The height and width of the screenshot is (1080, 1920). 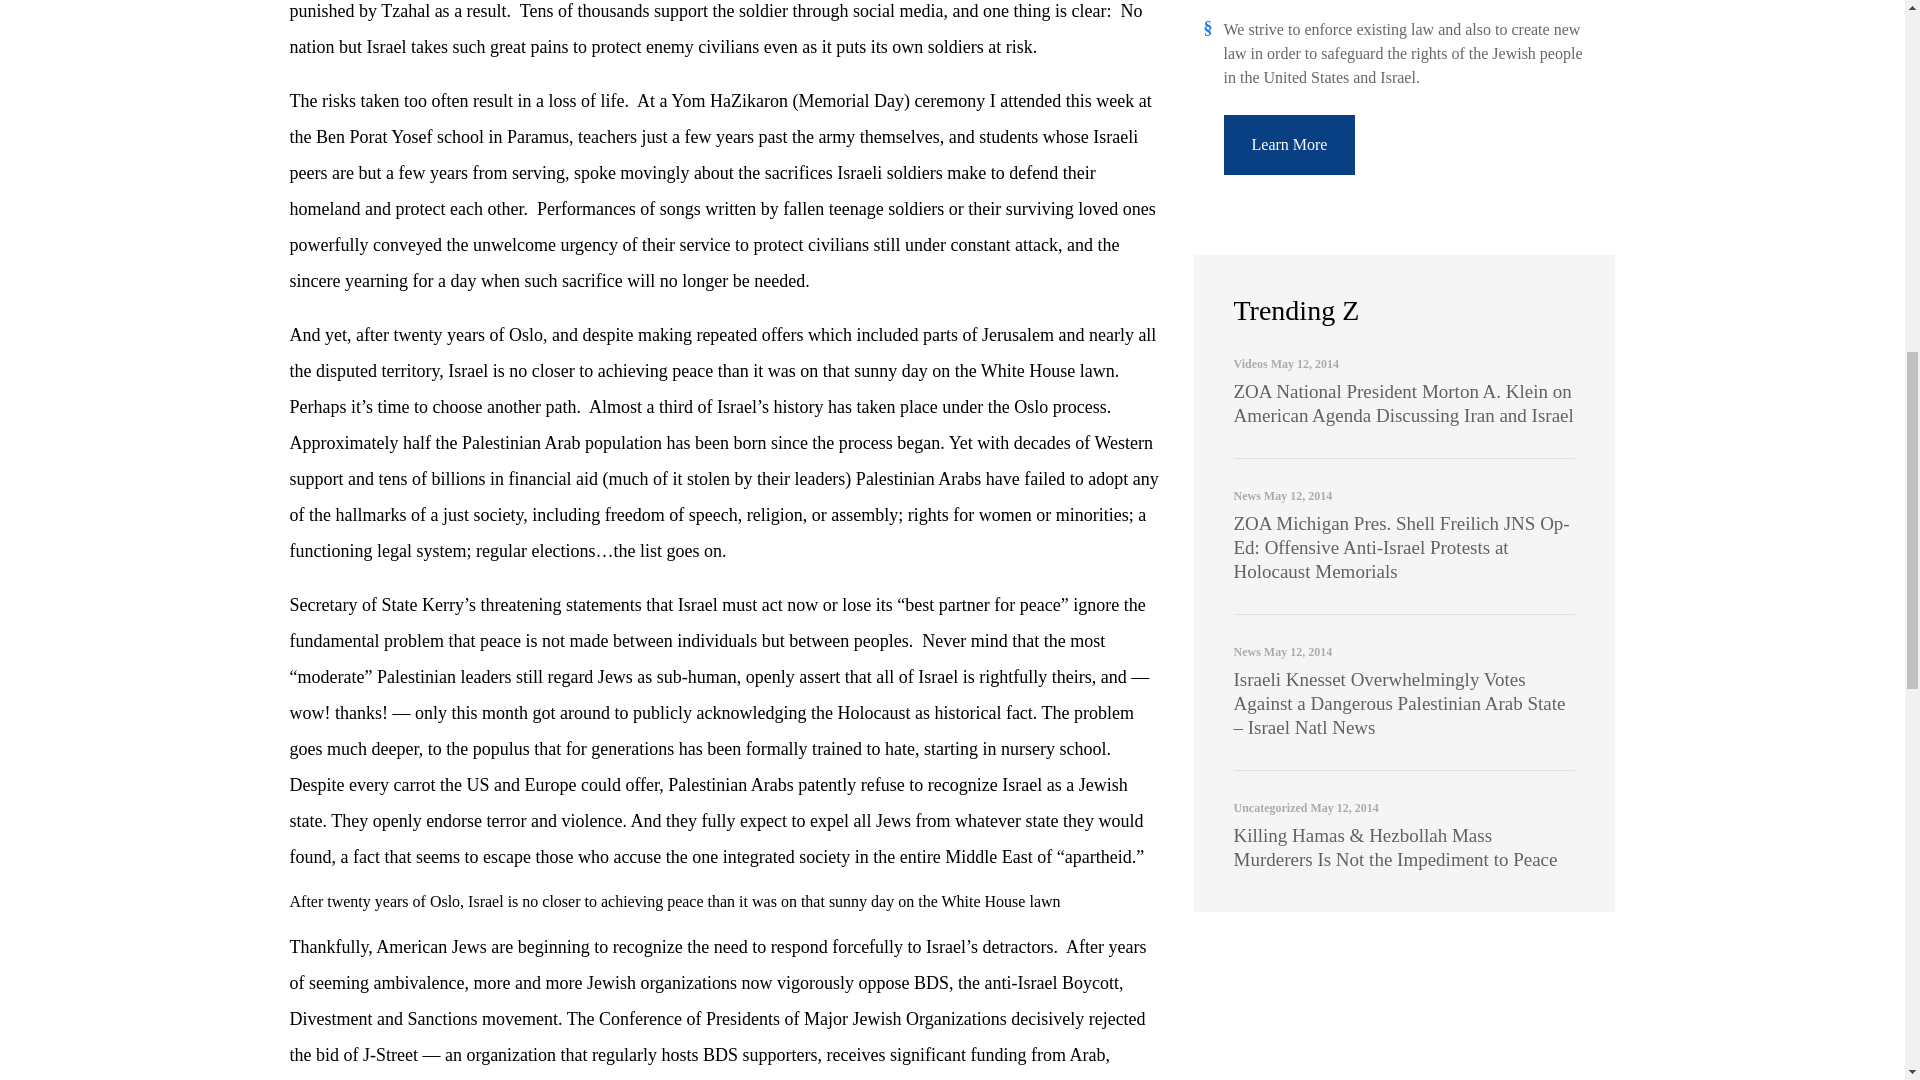 What do you see at coordinates (1248, 496) in the screenshot?
I see `News` at bounding box center [1248, 496].